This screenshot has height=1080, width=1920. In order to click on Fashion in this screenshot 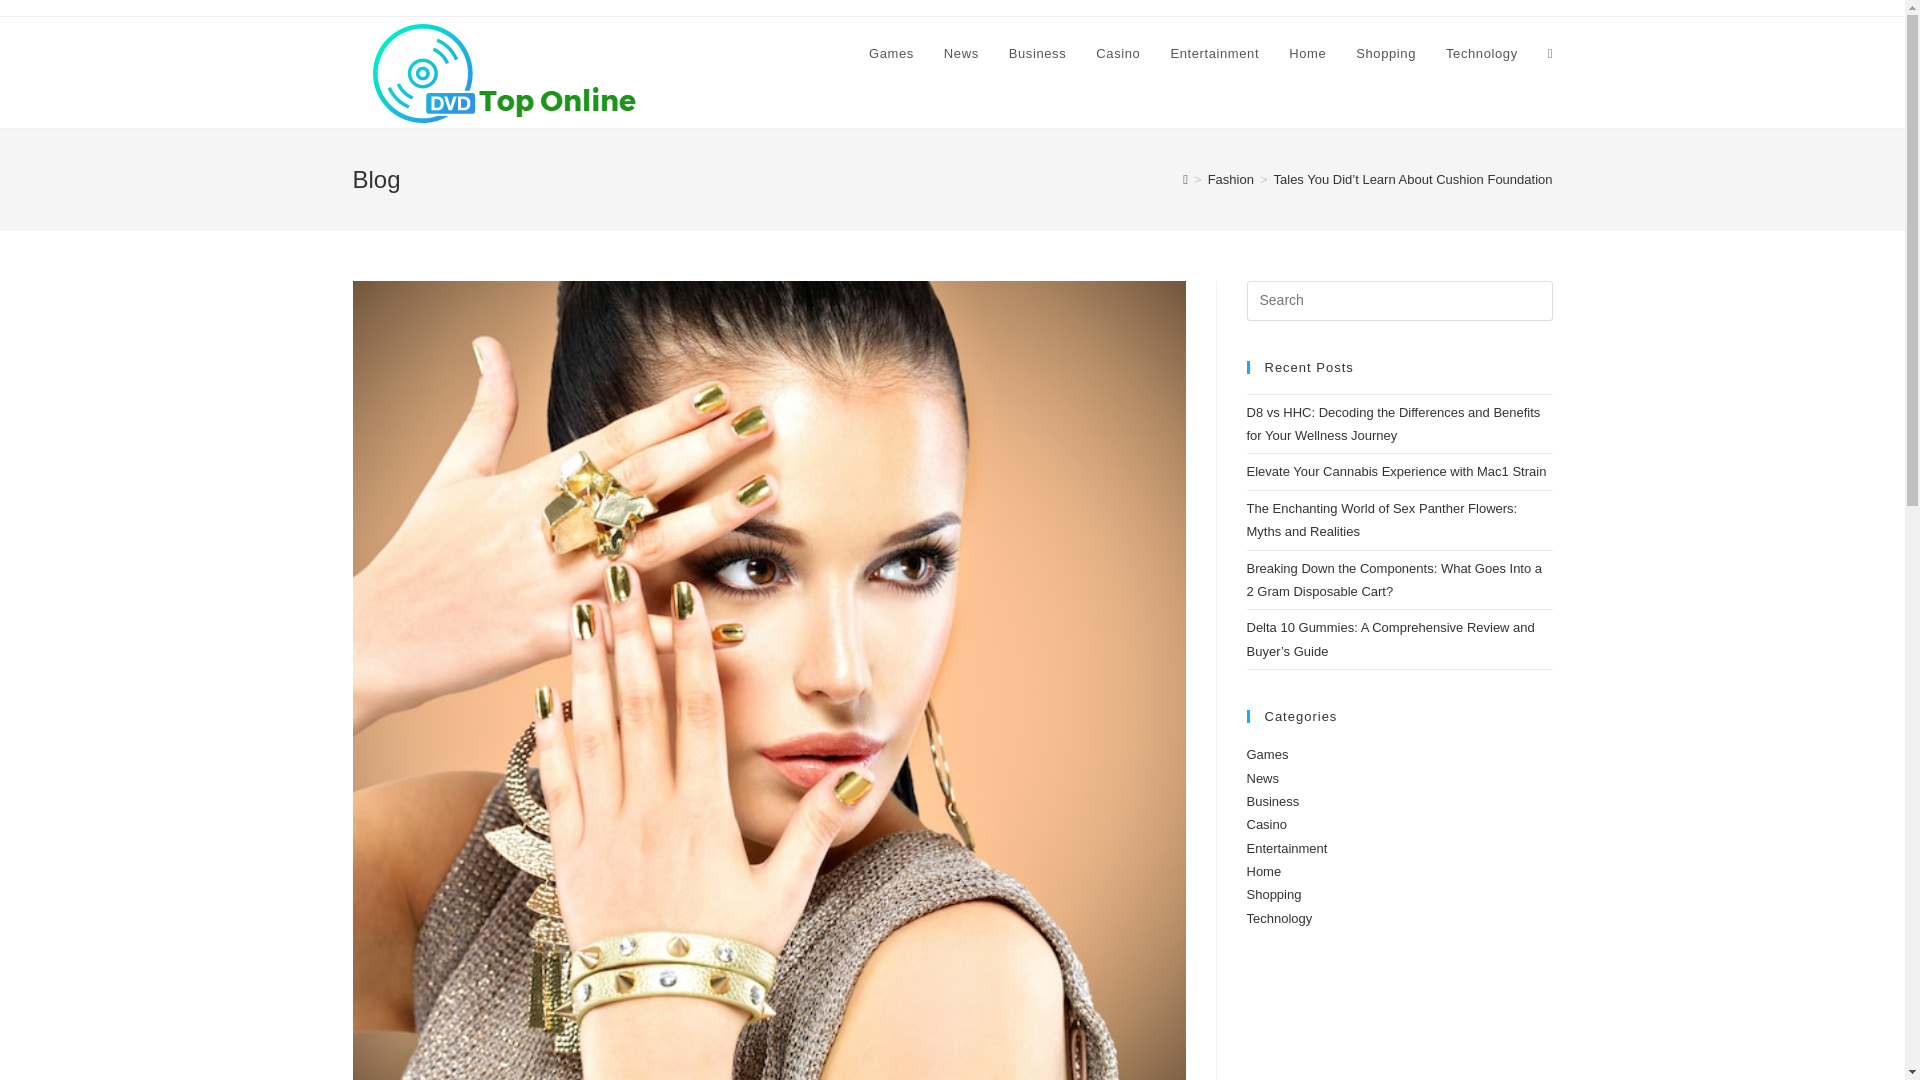, I will do `click(1230, 178)`.